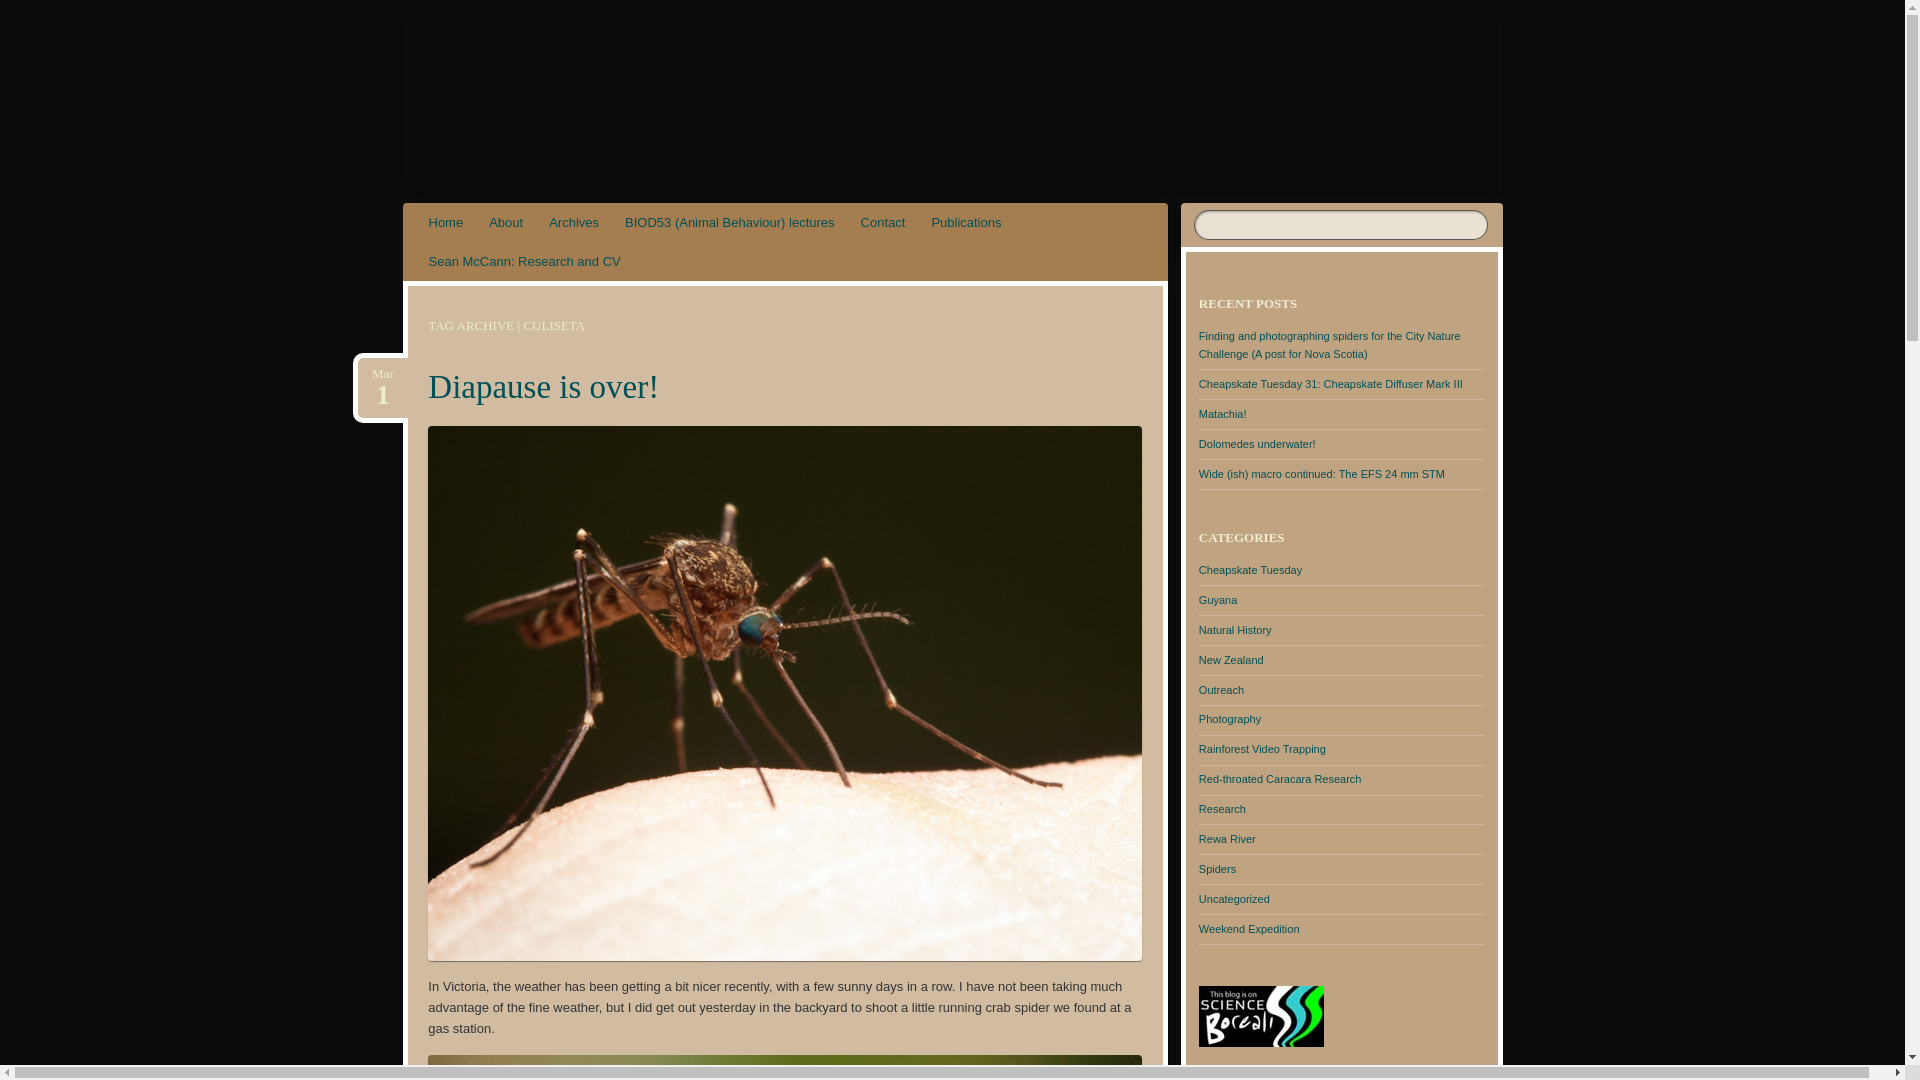 The height and width of the screenshot is (1080, 1920). I want to click on Research, so click(884, 222).